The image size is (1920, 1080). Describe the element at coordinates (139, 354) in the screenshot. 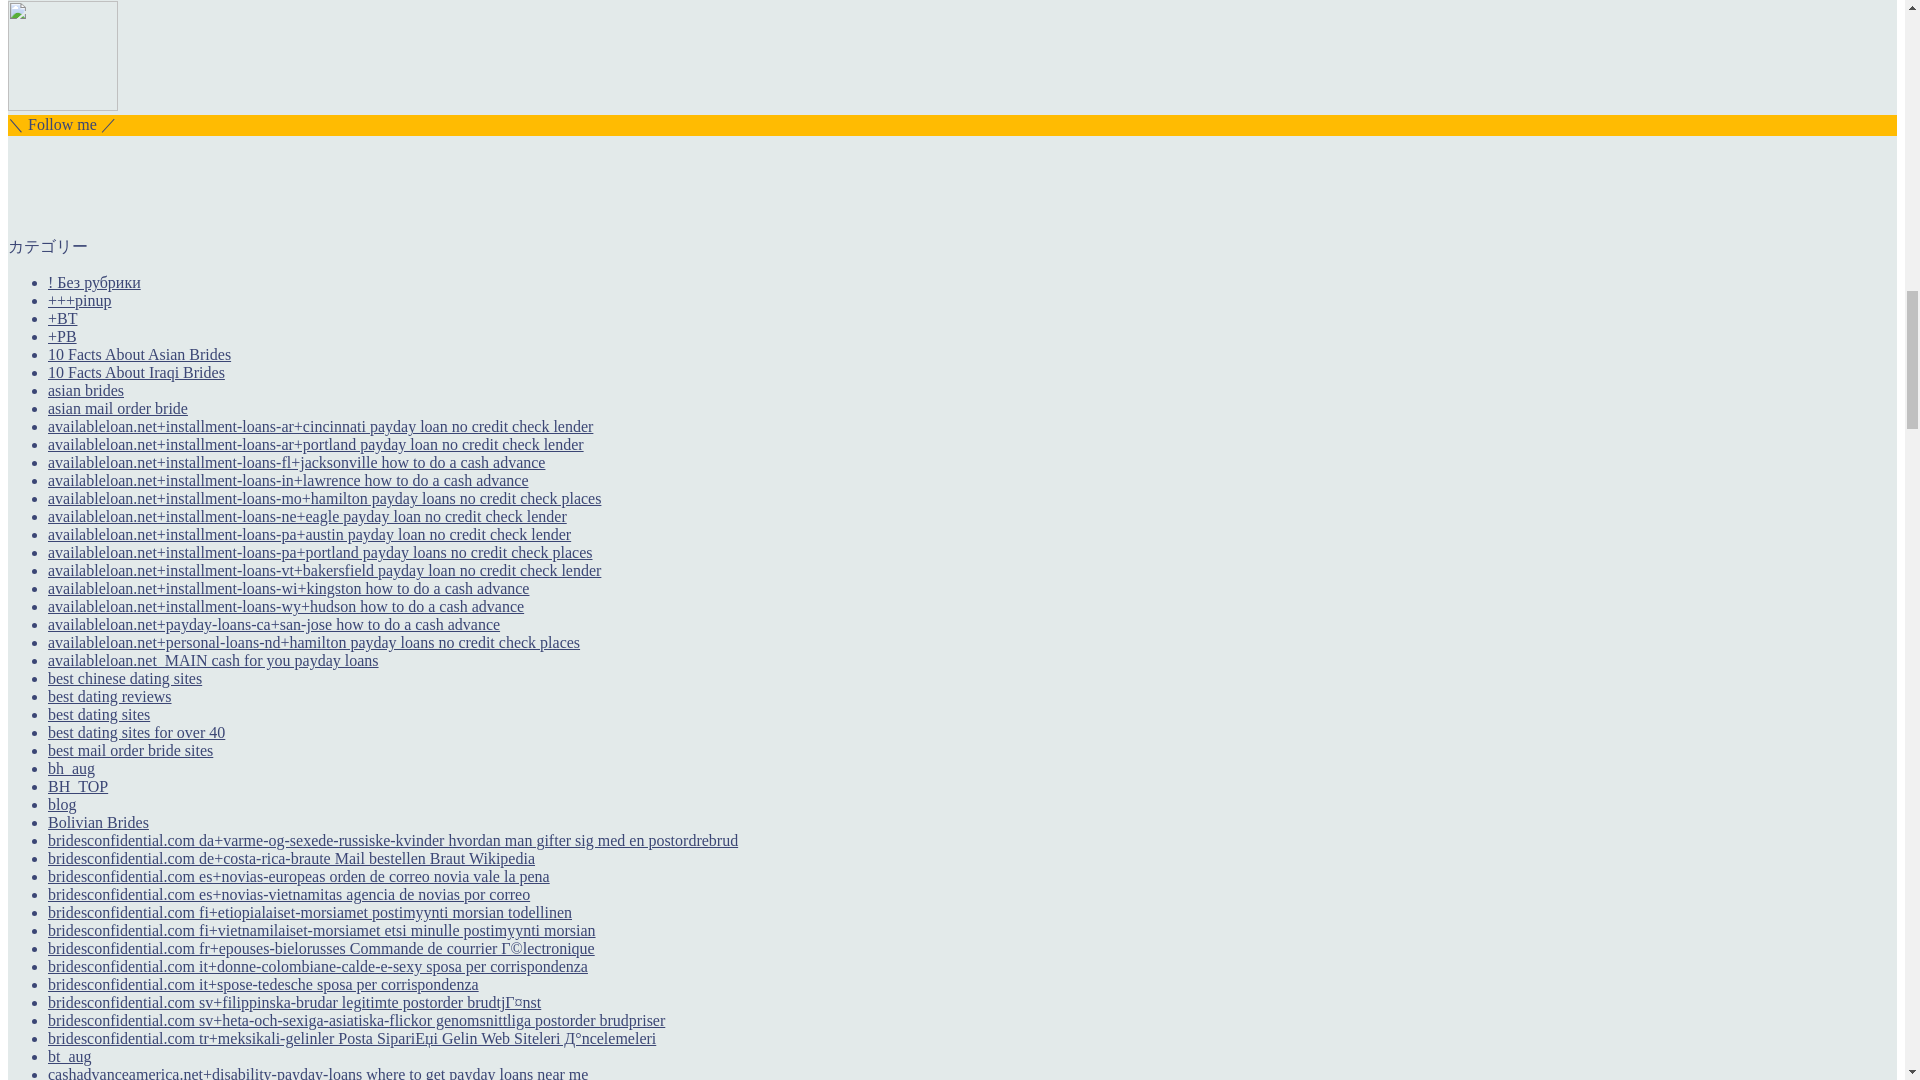

I see `10 Facts About Asian Brides` at that location.